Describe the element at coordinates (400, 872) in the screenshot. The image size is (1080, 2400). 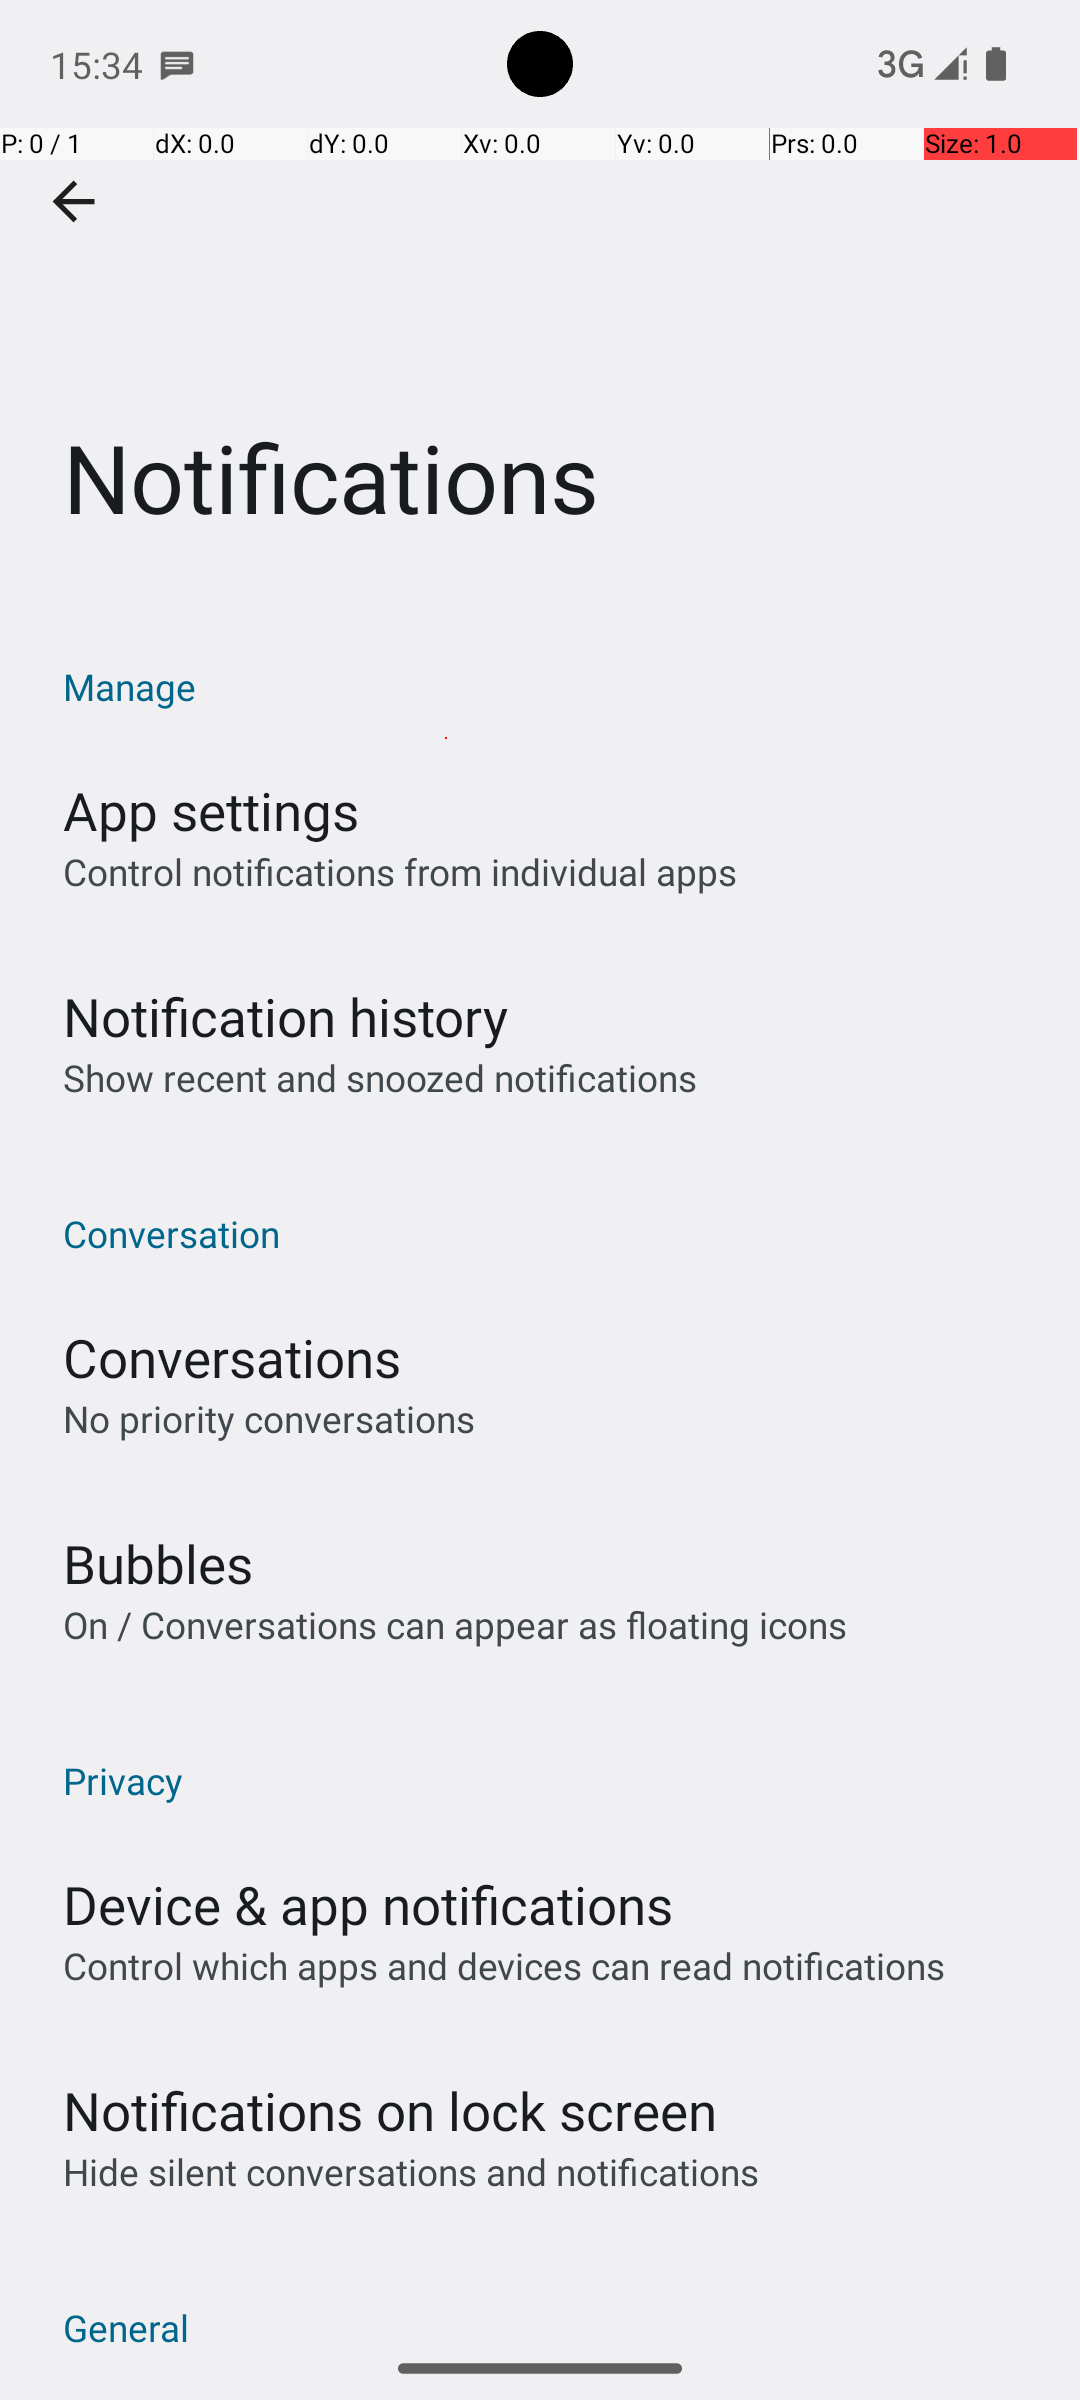
I see `Control notifications from individual apps` at that location.